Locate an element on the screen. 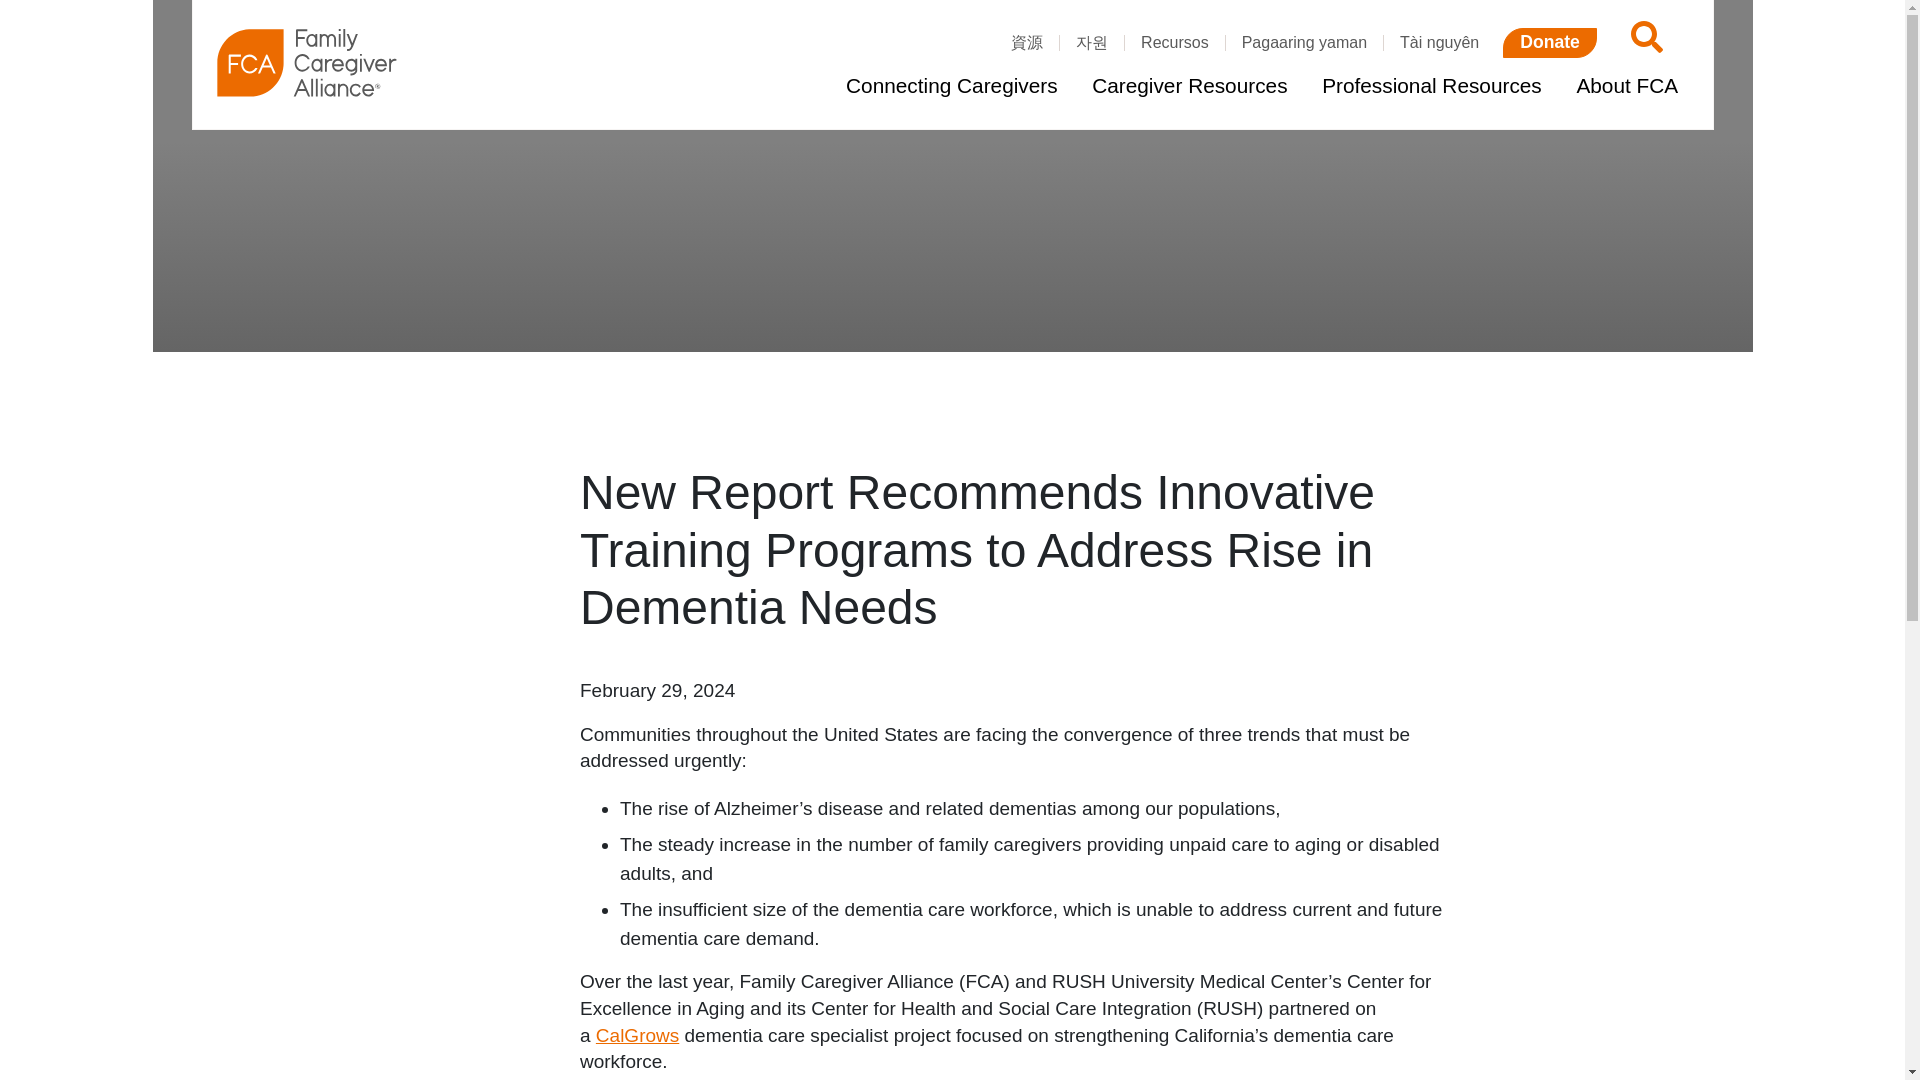 Image resolution: width=1920 pixels, height=1080 pixels. About FCA is located at coordinates (1626, 86).